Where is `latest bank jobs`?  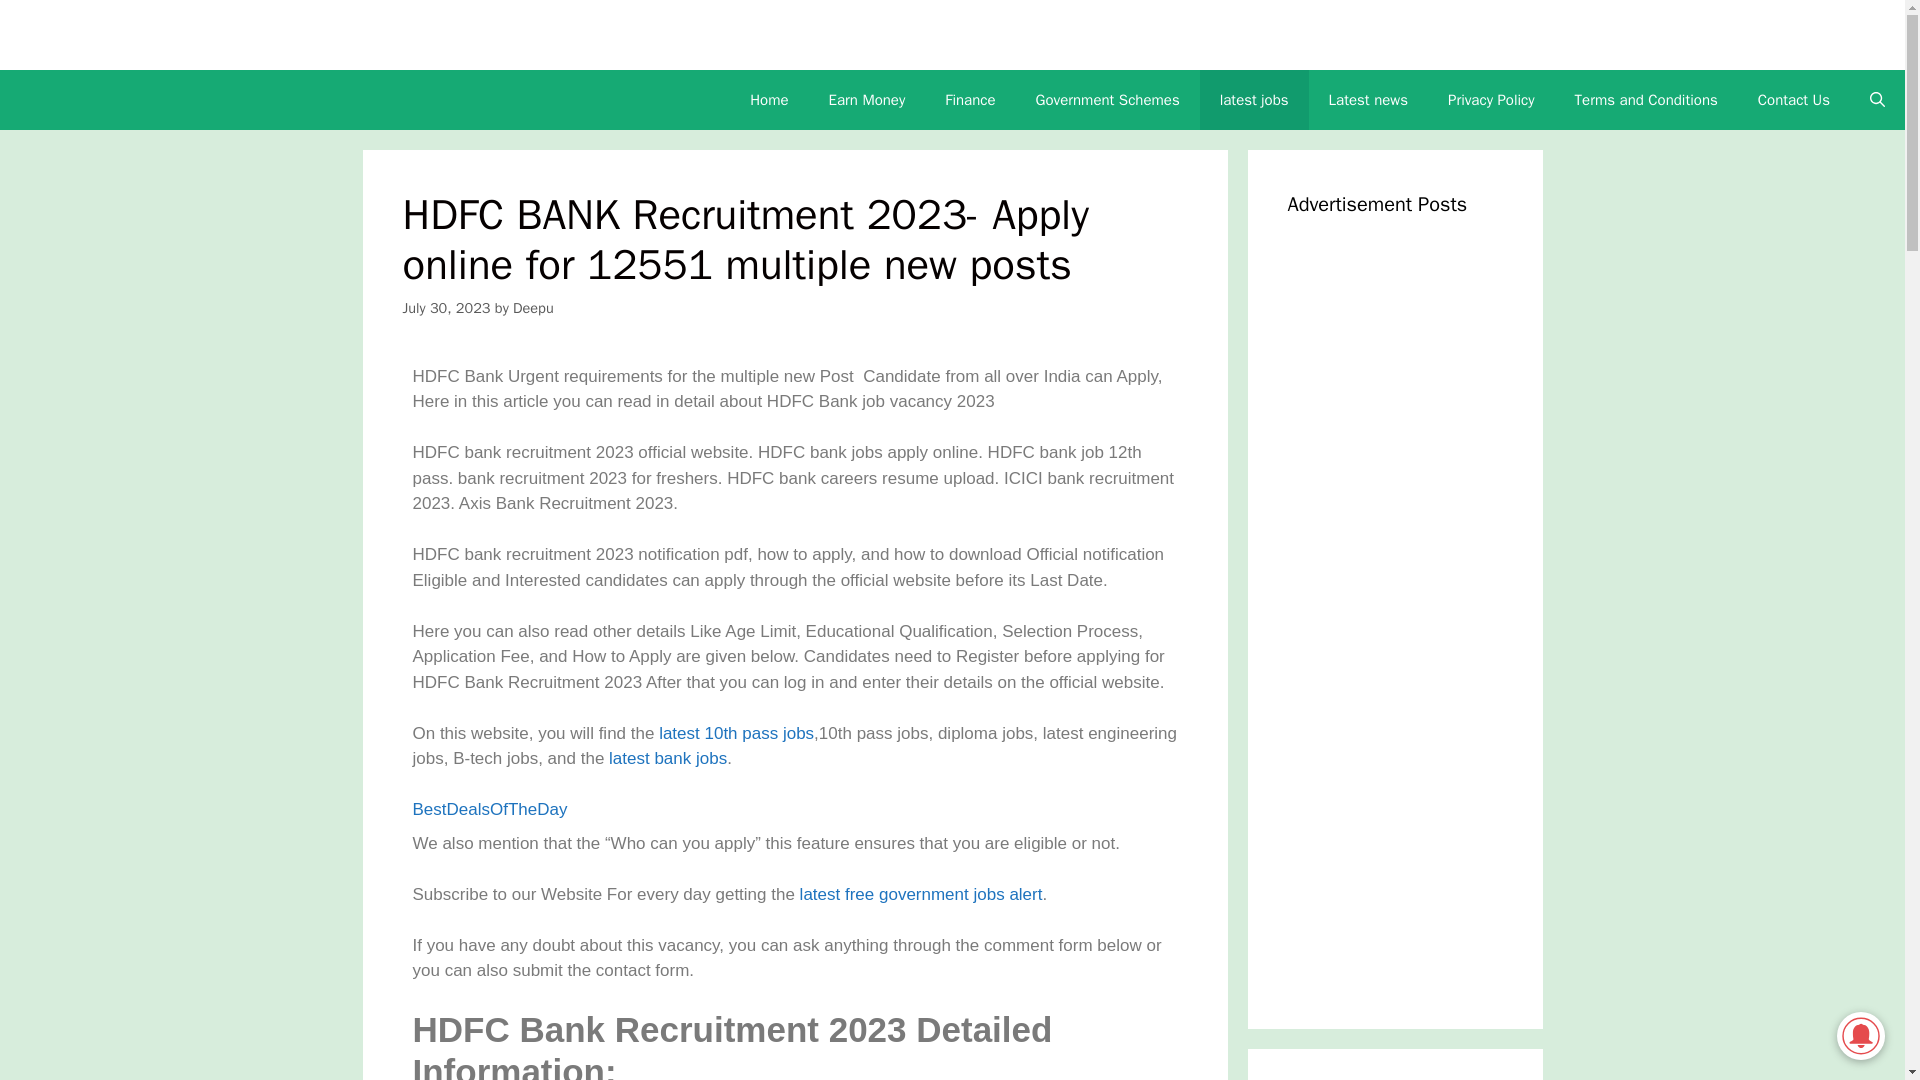
latest bank jobs is located at coordinates (668, 758).